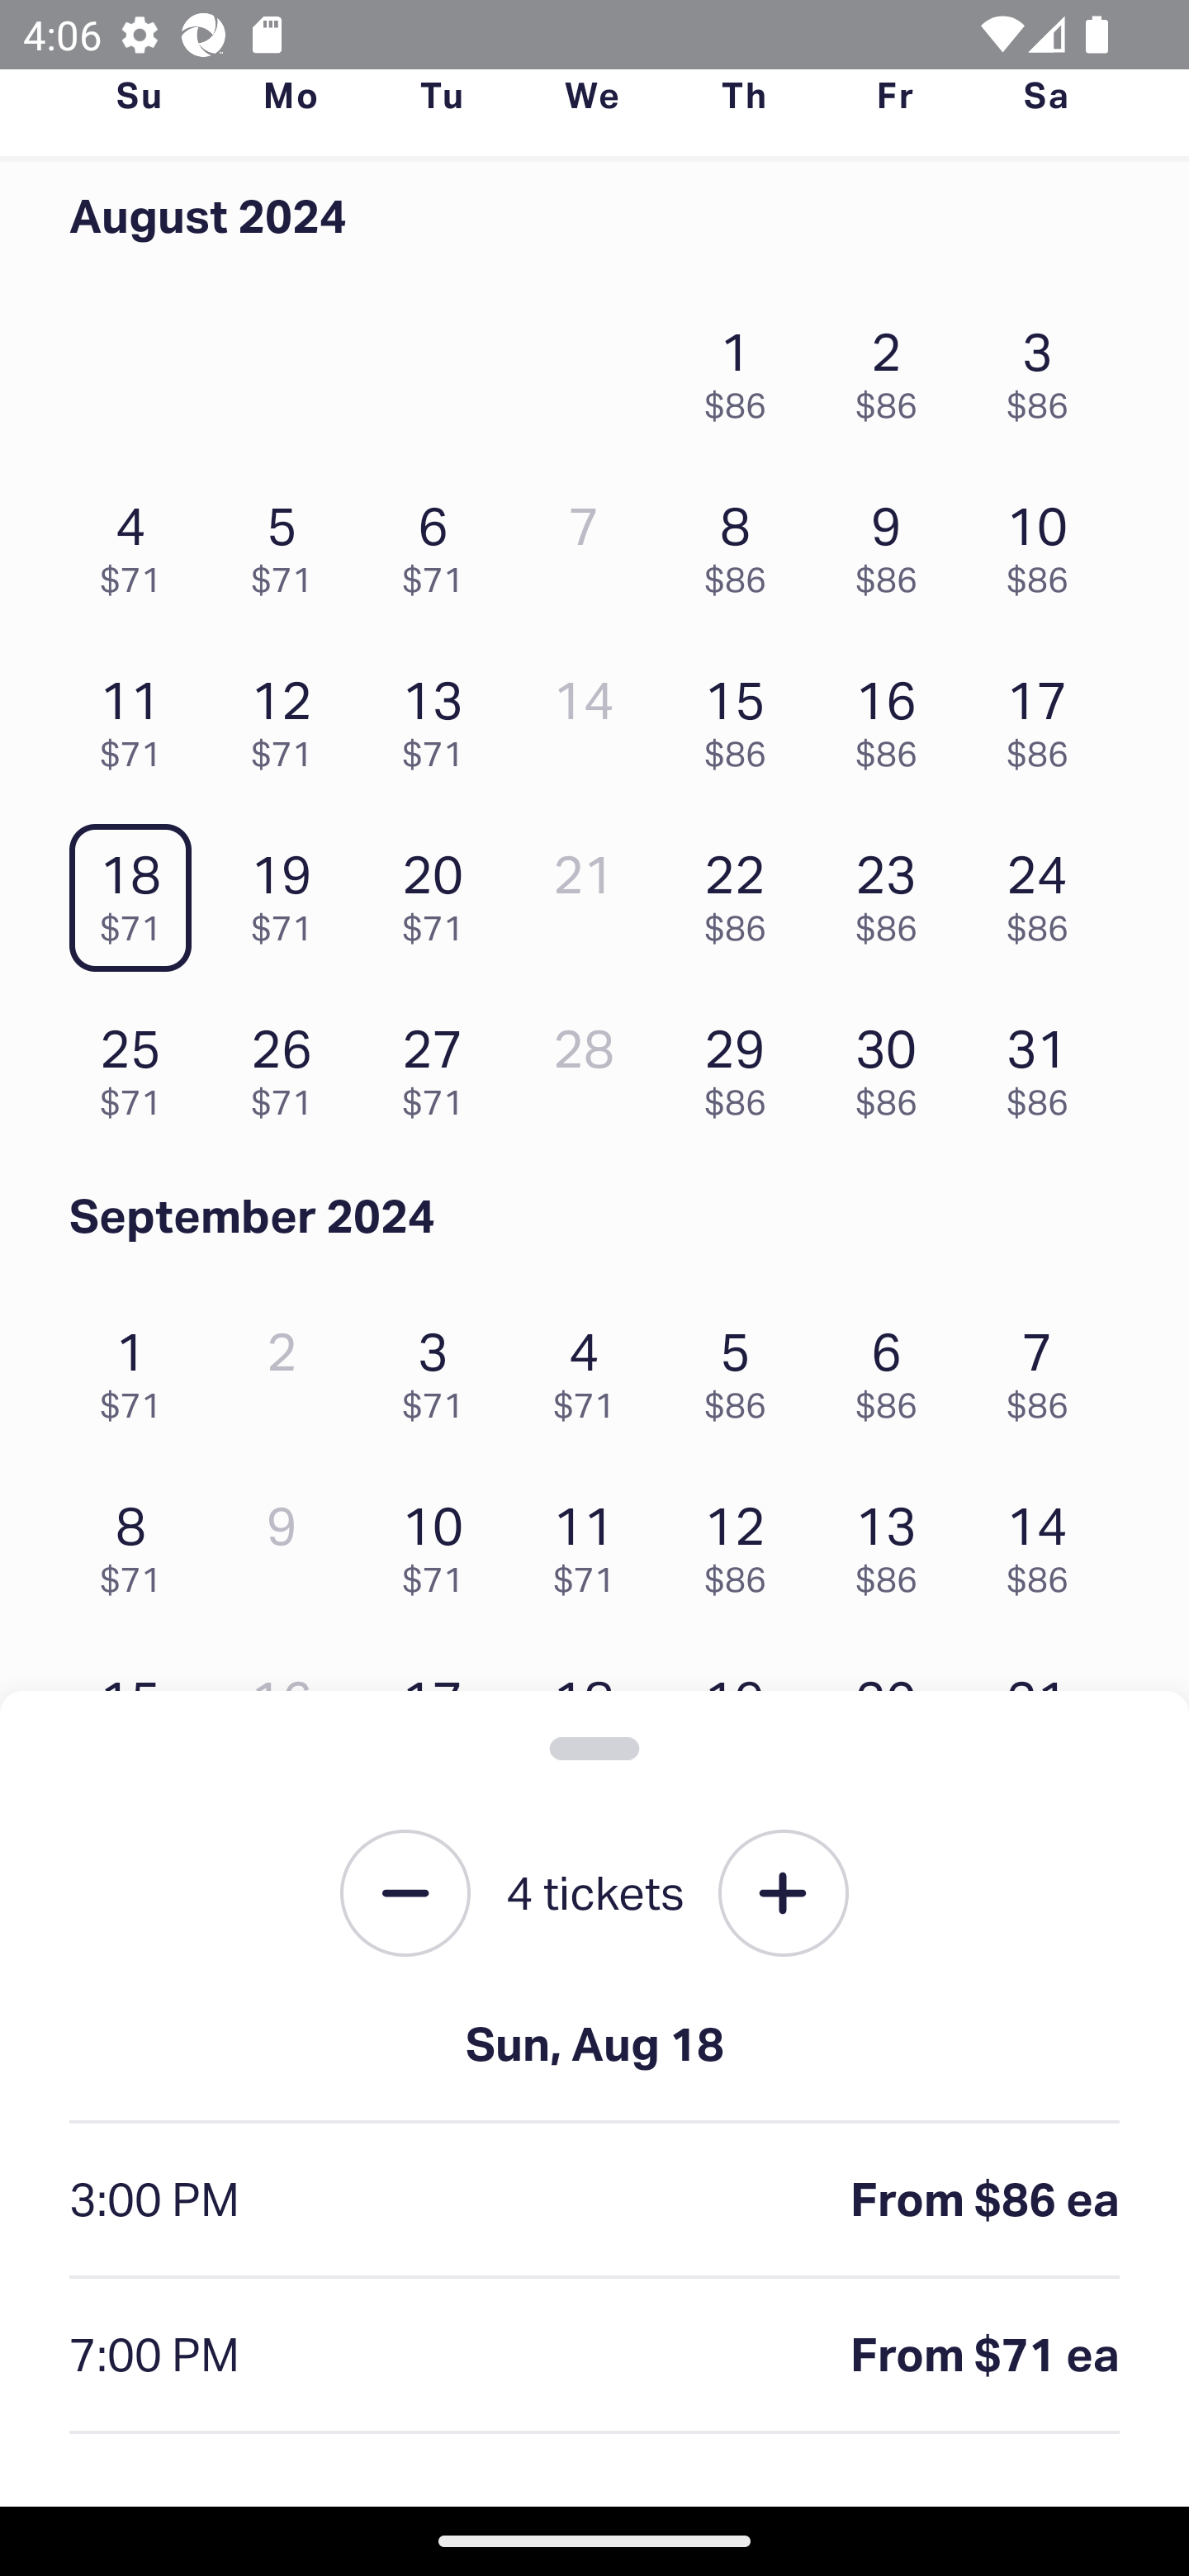 This screenshot has height=2576, width=1189. What do you see at coordinates (139, 716) in the screenshot?
I see `11 $71` at bounding box center [139, 716].